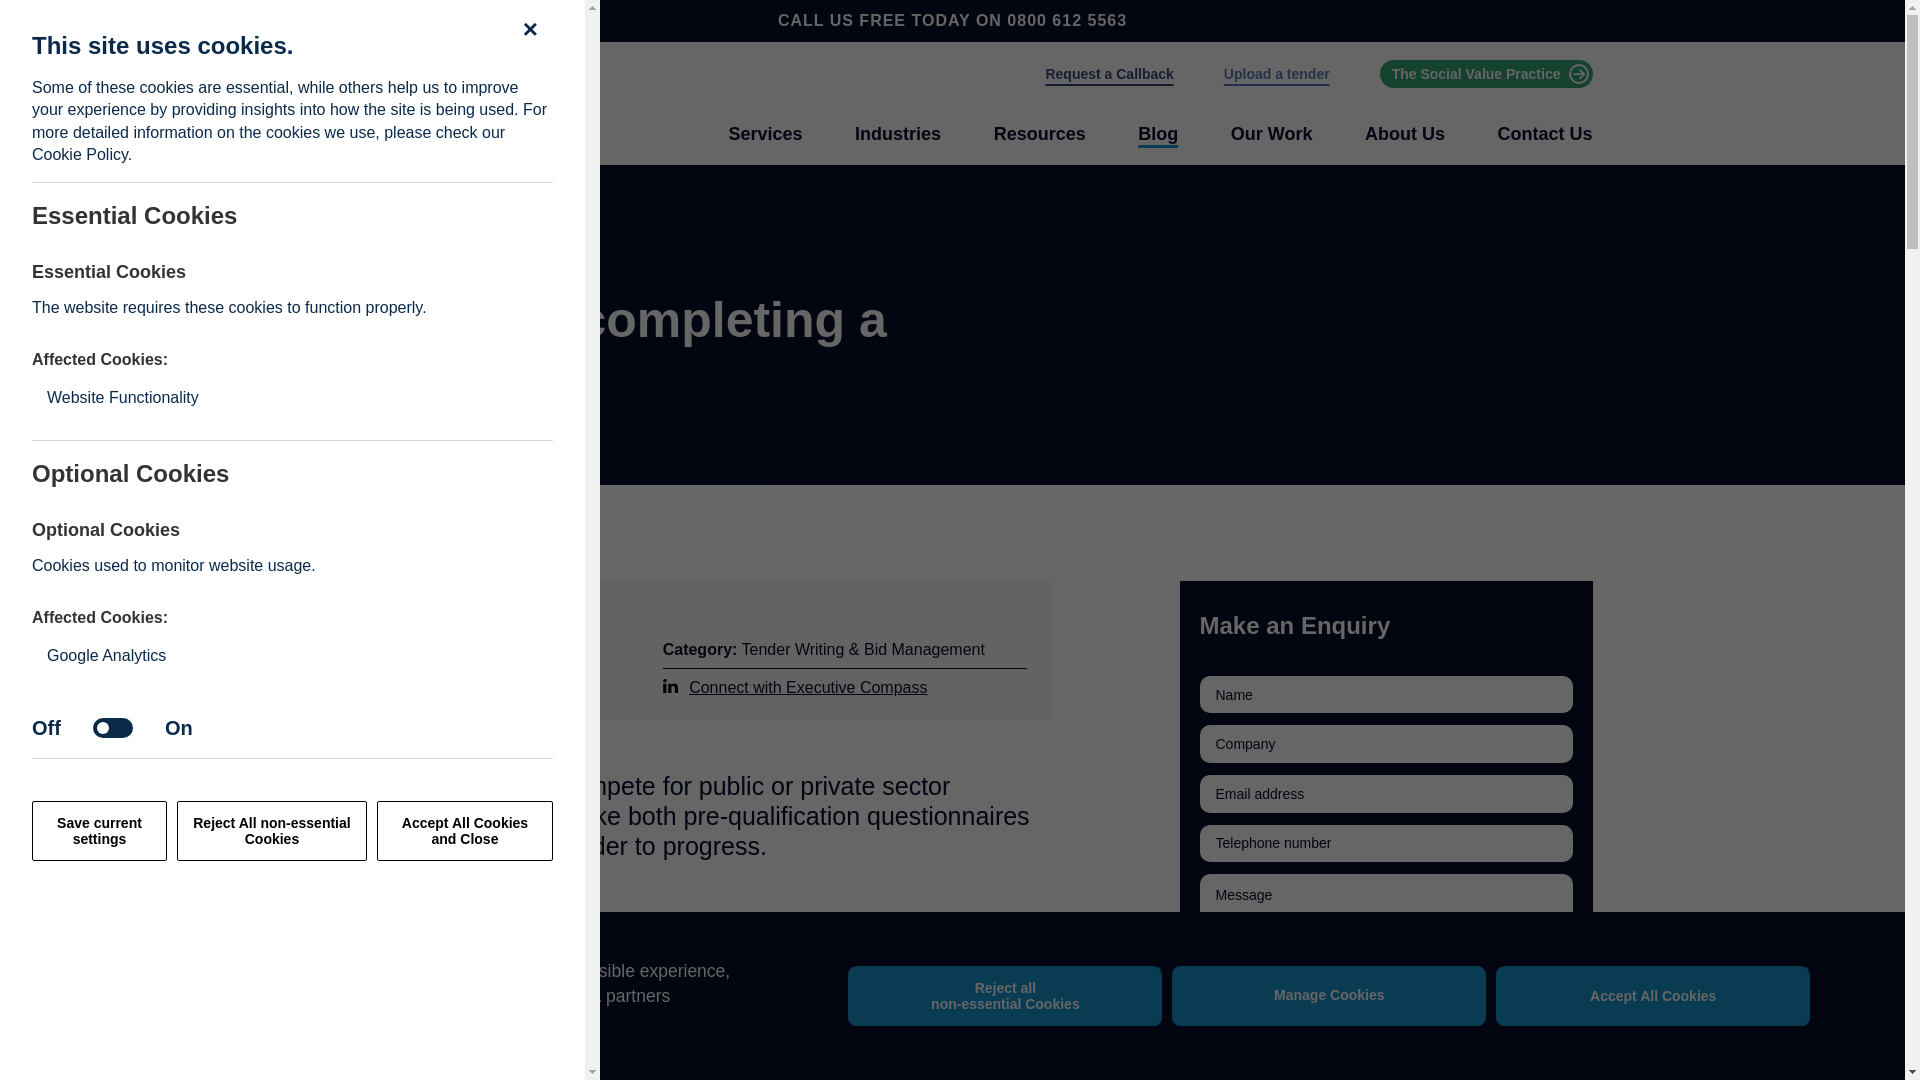 This screenshot has width=1920, height=1080. I want to click on Request a callback today, so click(1108, 74).